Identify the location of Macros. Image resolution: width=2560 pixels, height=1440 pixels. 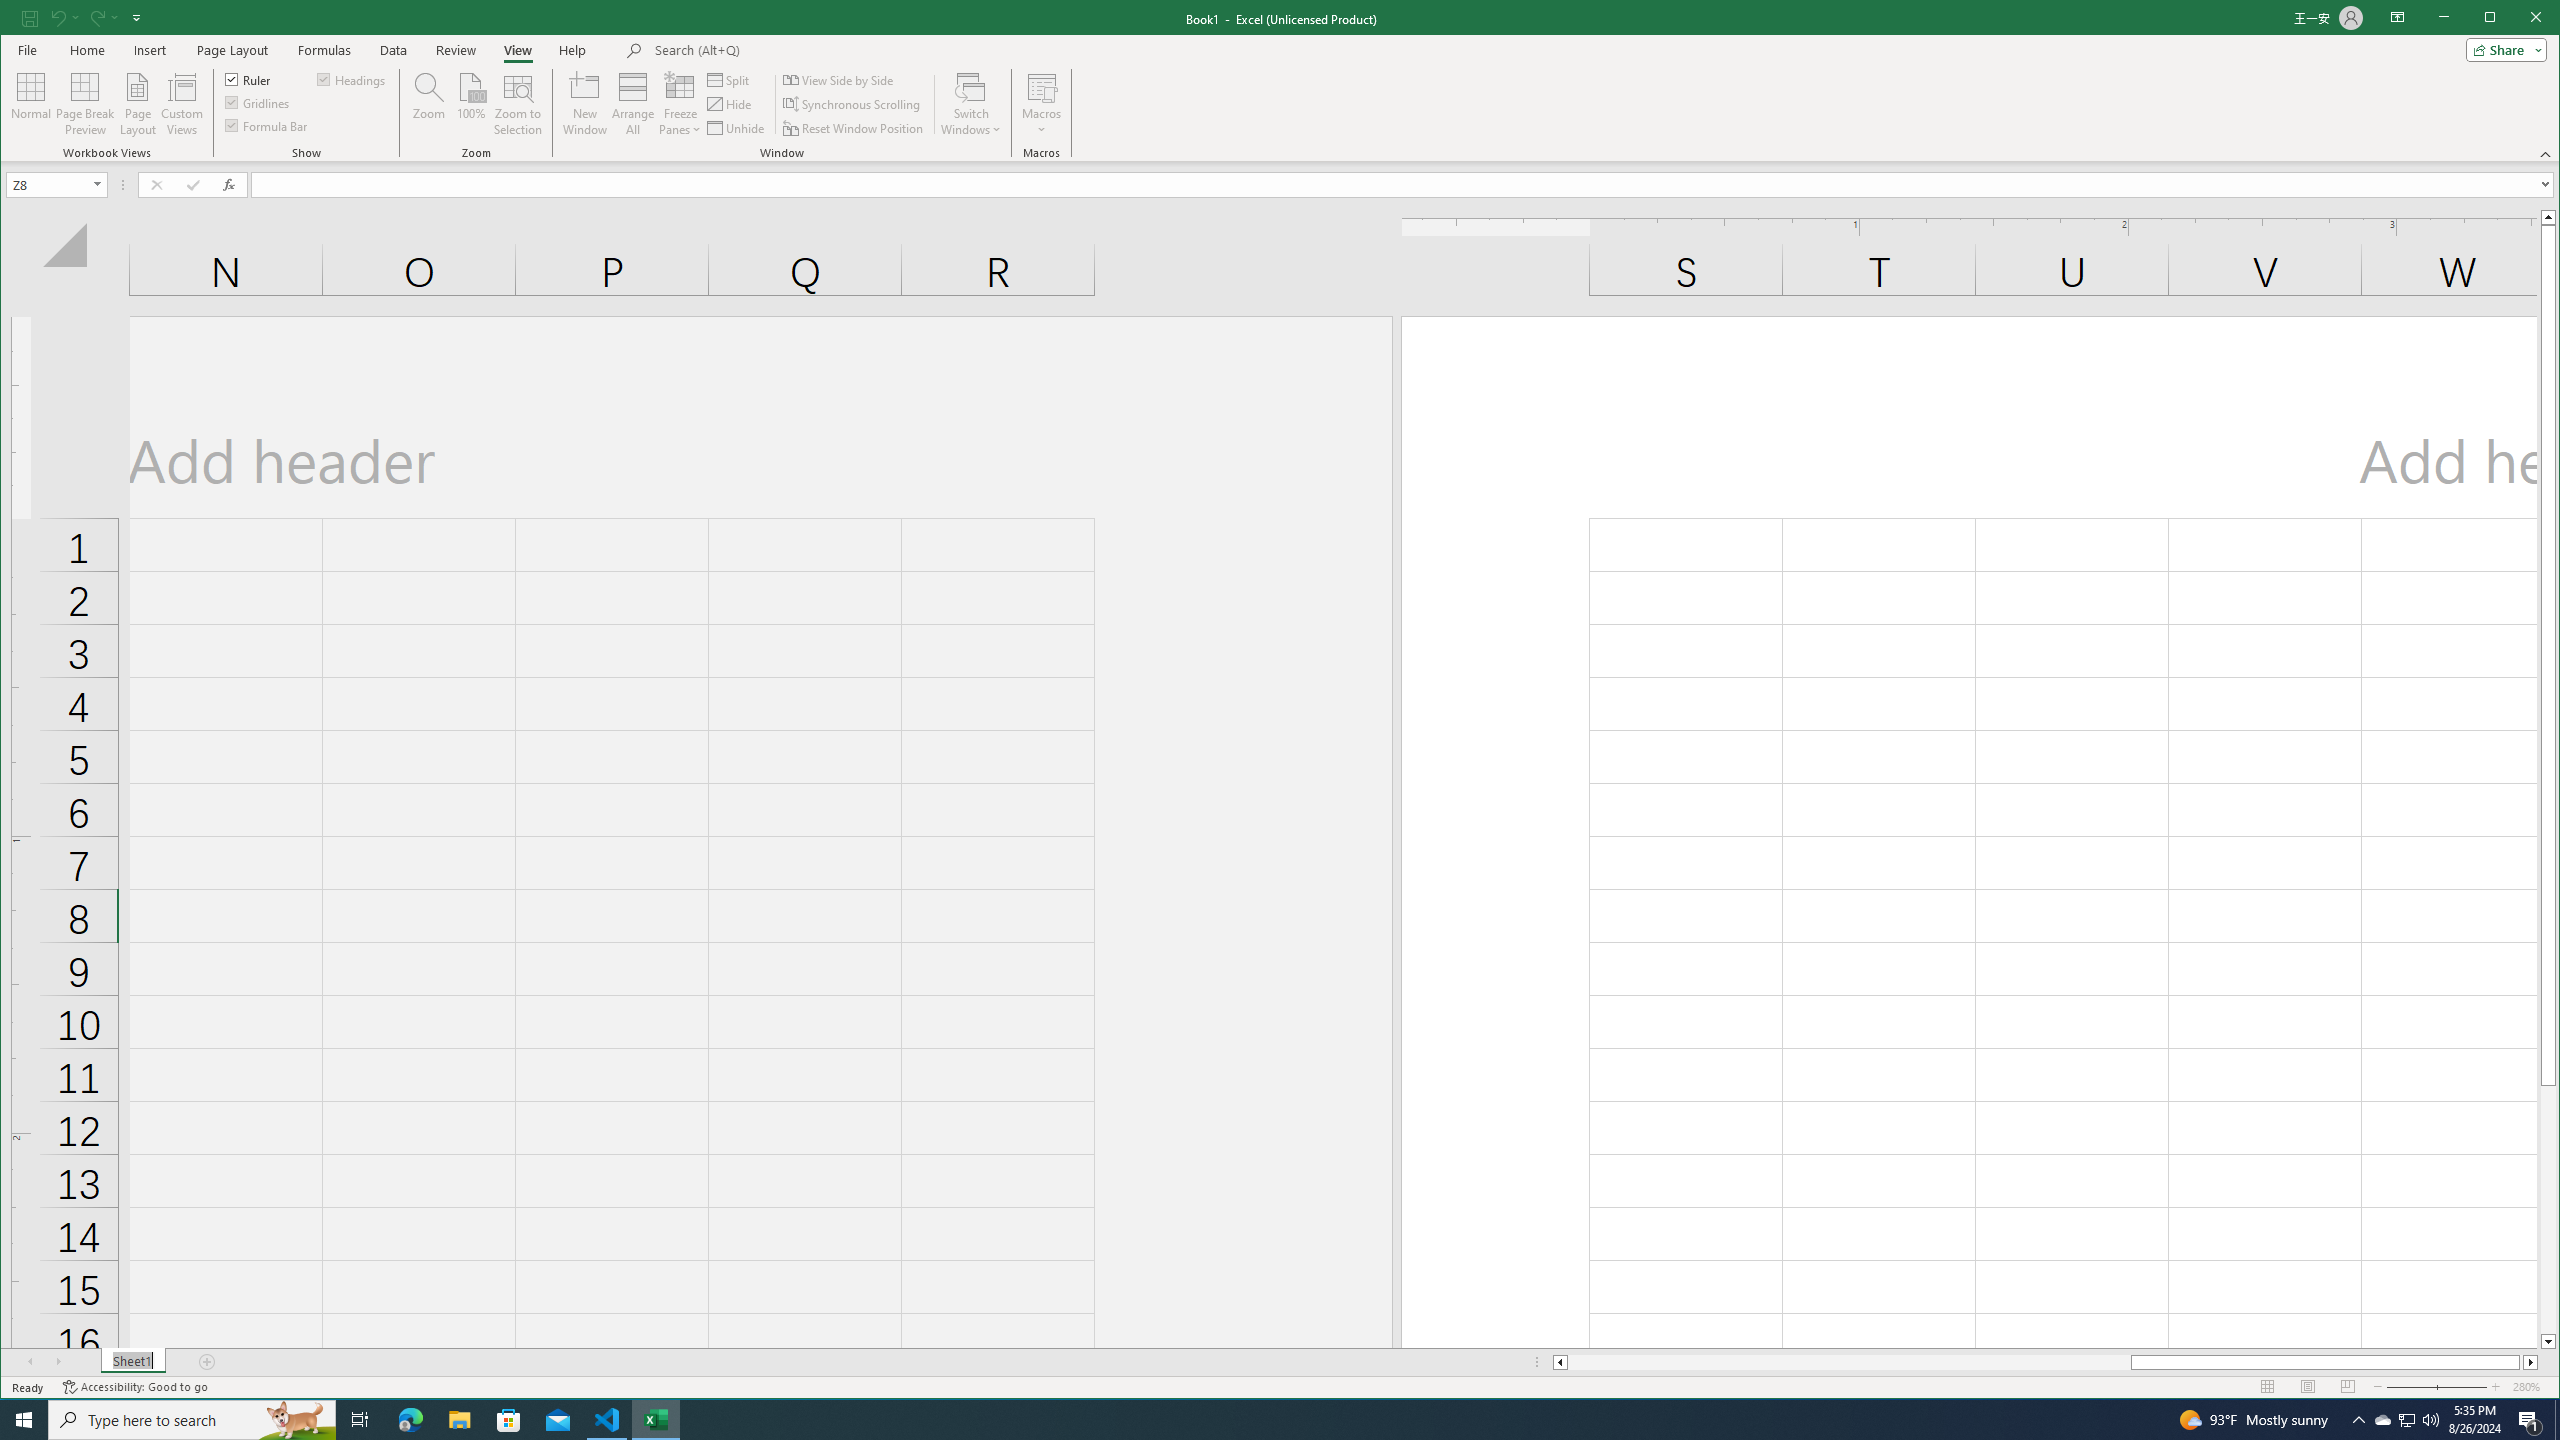
(2383, 1420).